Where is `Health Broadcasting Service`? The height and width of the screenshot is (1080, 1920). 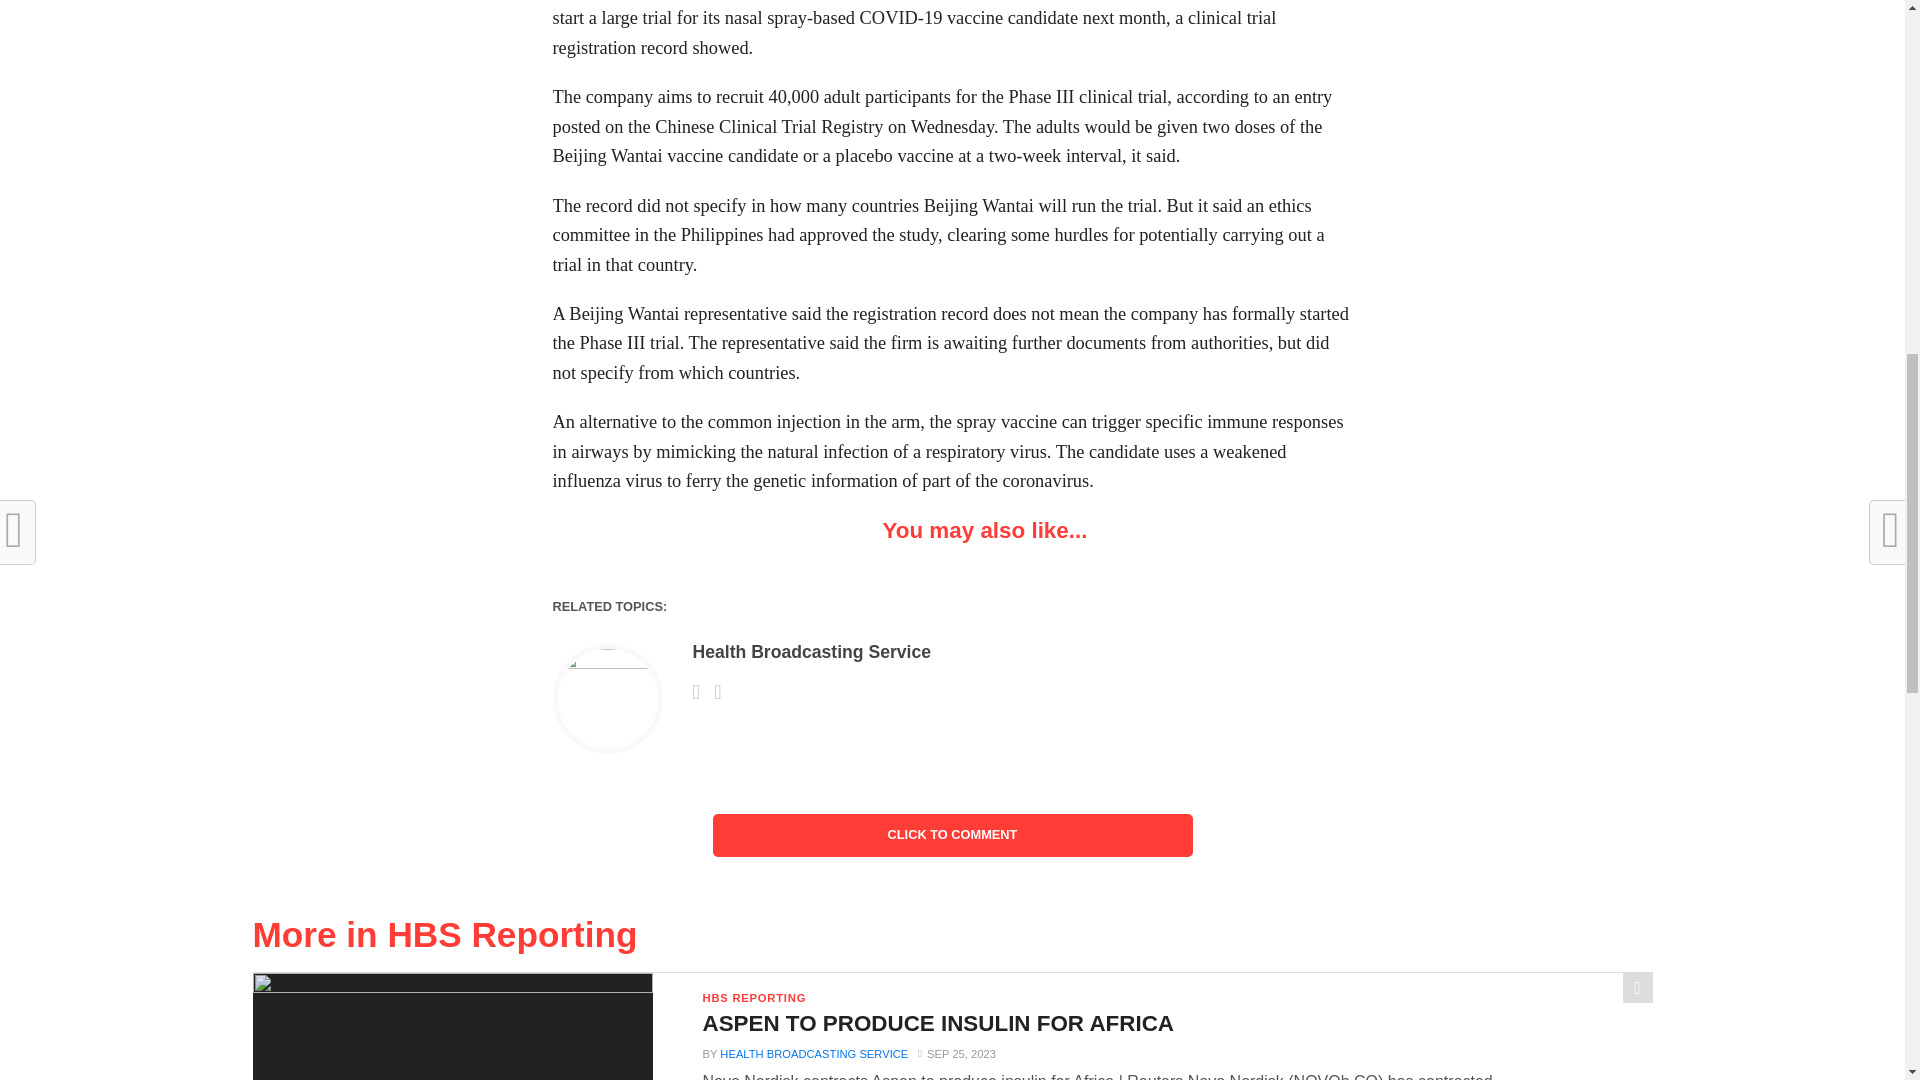 Health Broadcasting Service is located at coordinates (811, 652).